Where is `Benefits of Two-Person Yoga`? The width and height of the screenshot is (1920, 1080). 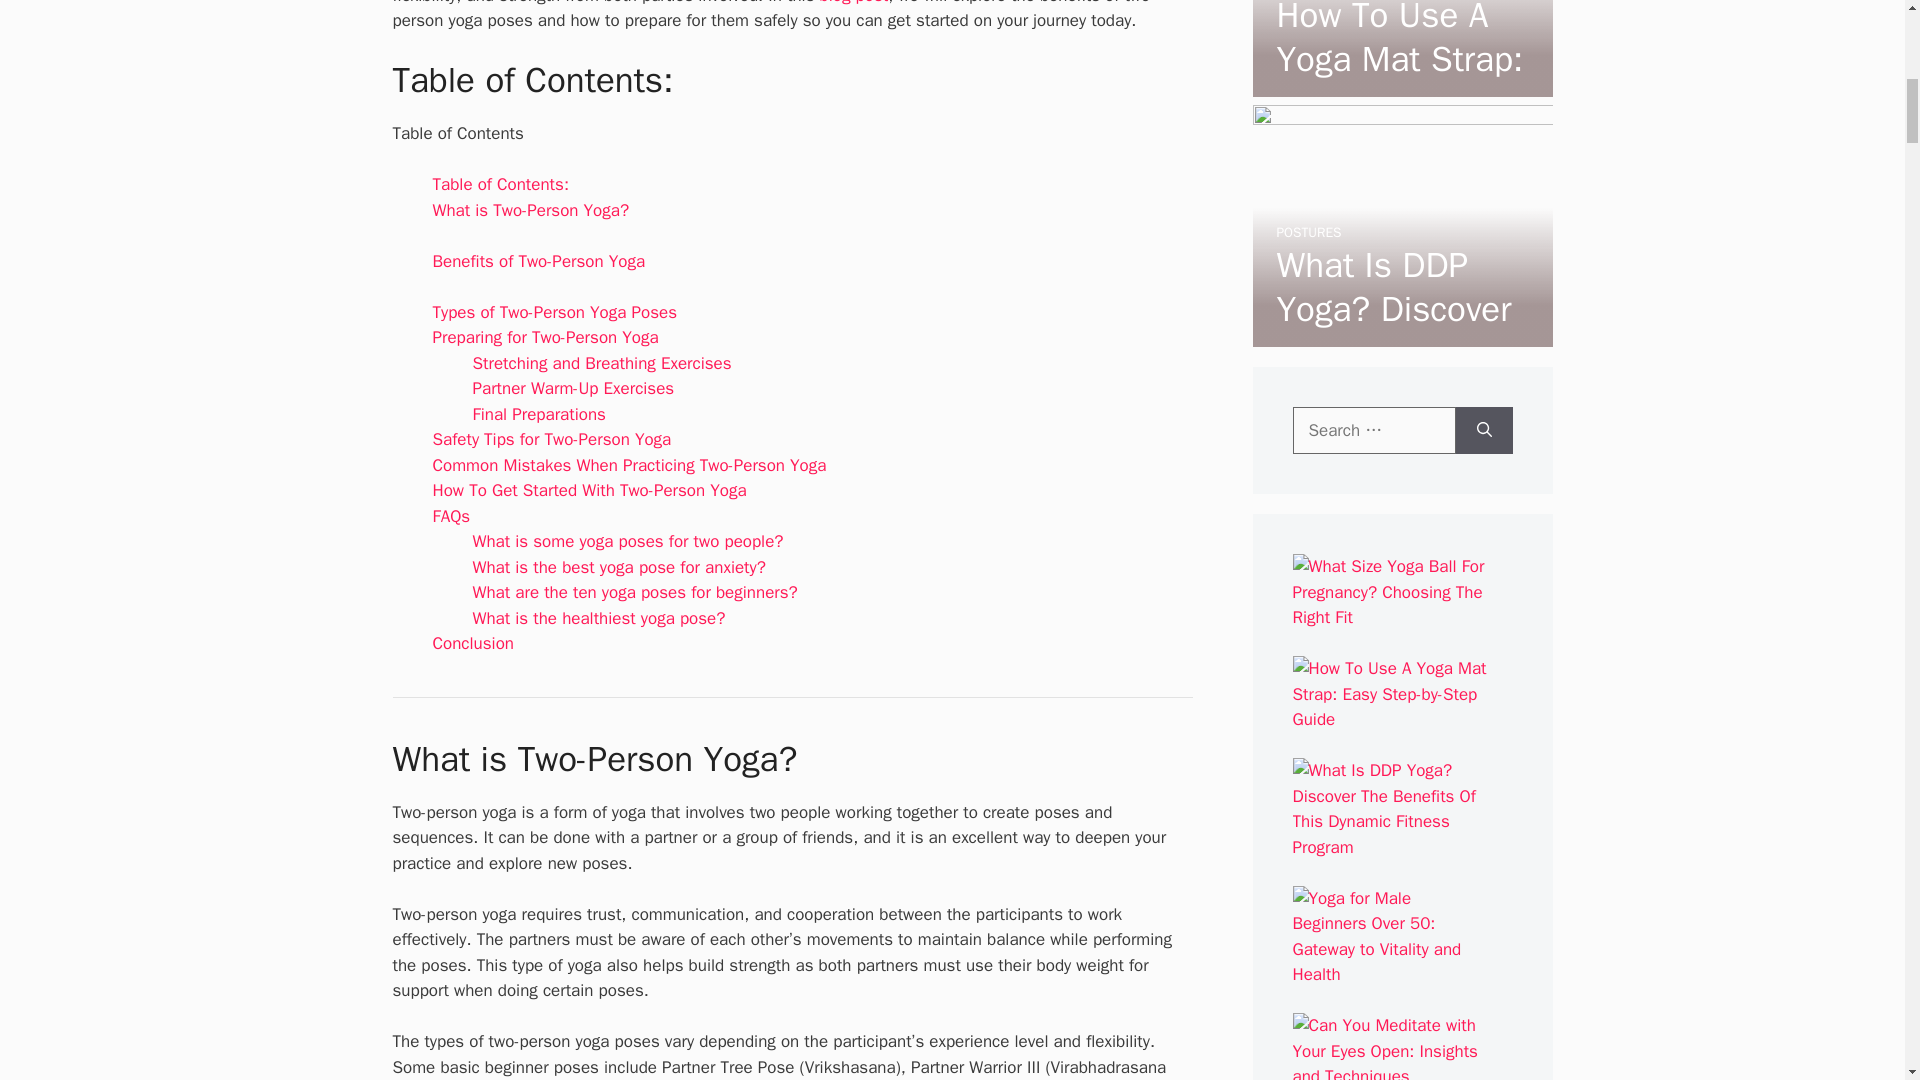
Benefits of Two-Person Yoga is located at coordinates (538, 261).